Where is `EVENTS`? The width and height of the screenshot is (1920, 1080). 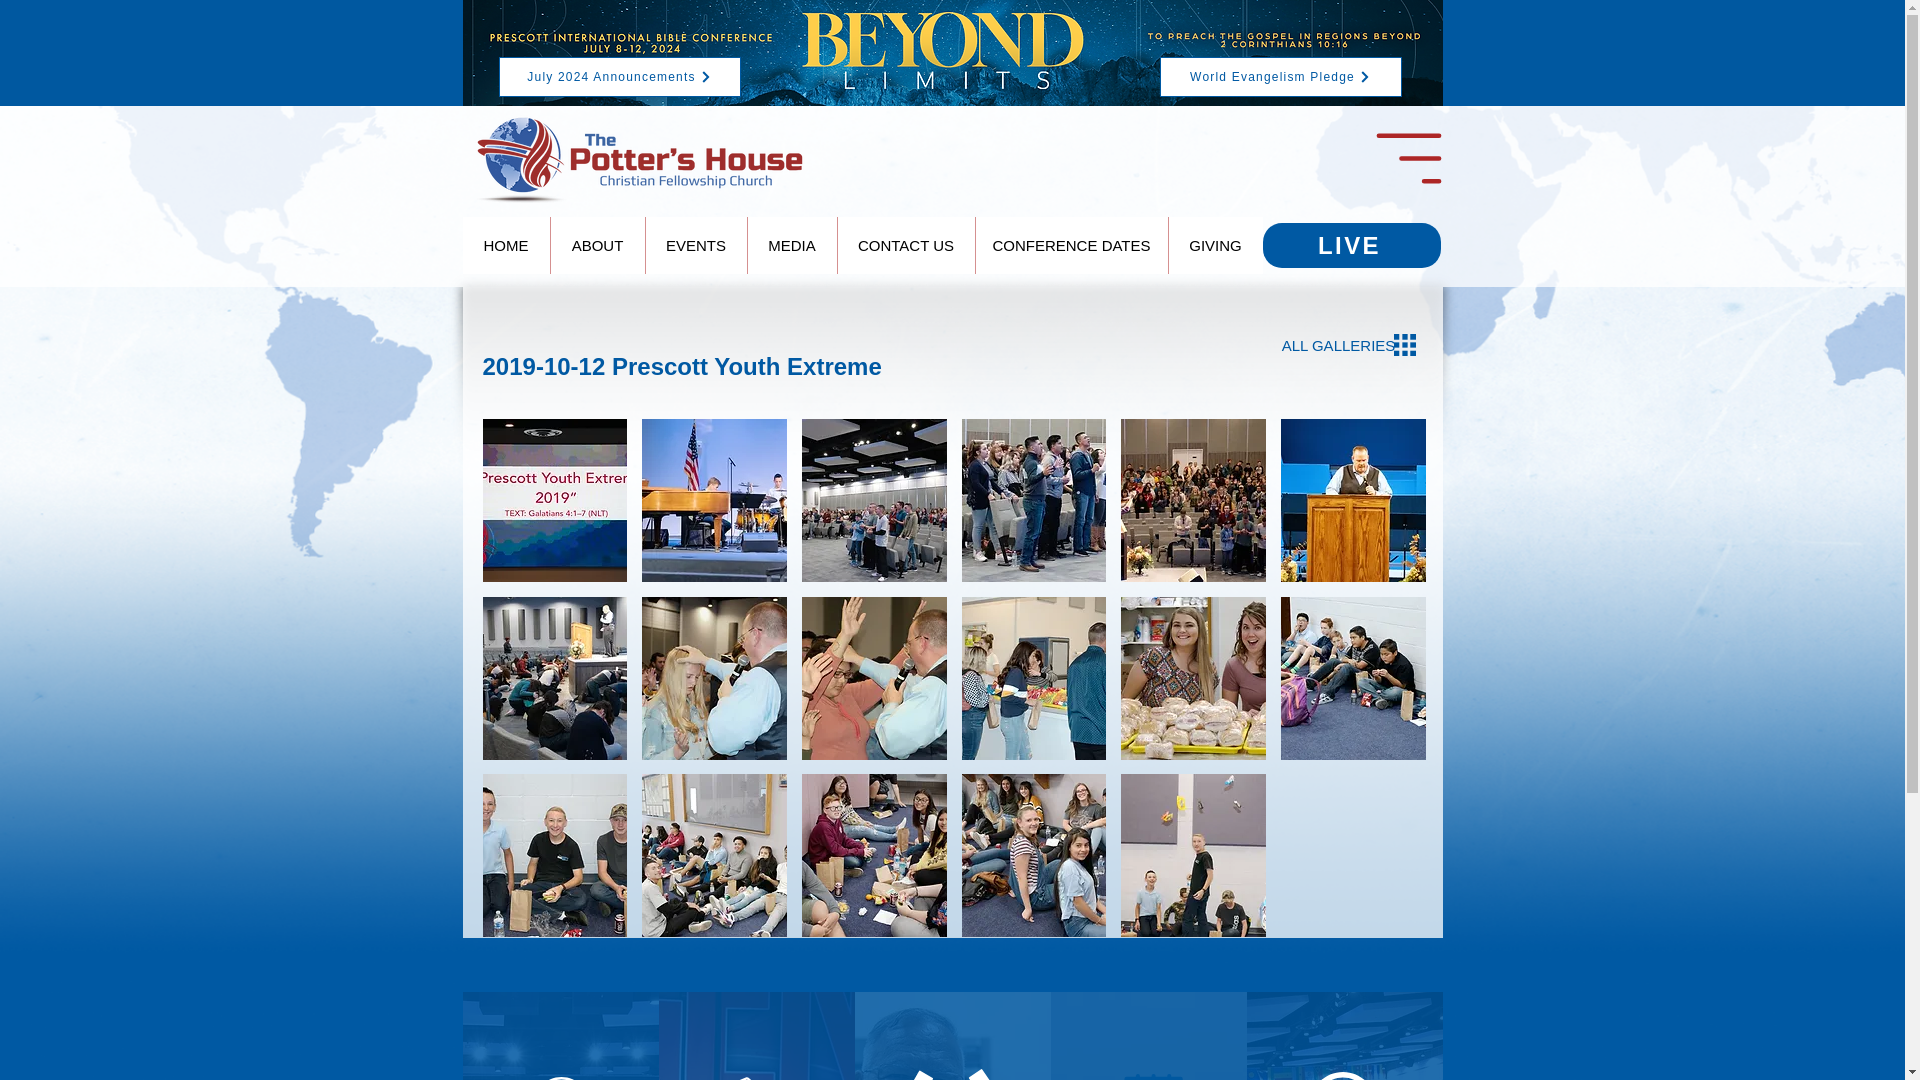
EVENTS is located at coordinates (694, 246).